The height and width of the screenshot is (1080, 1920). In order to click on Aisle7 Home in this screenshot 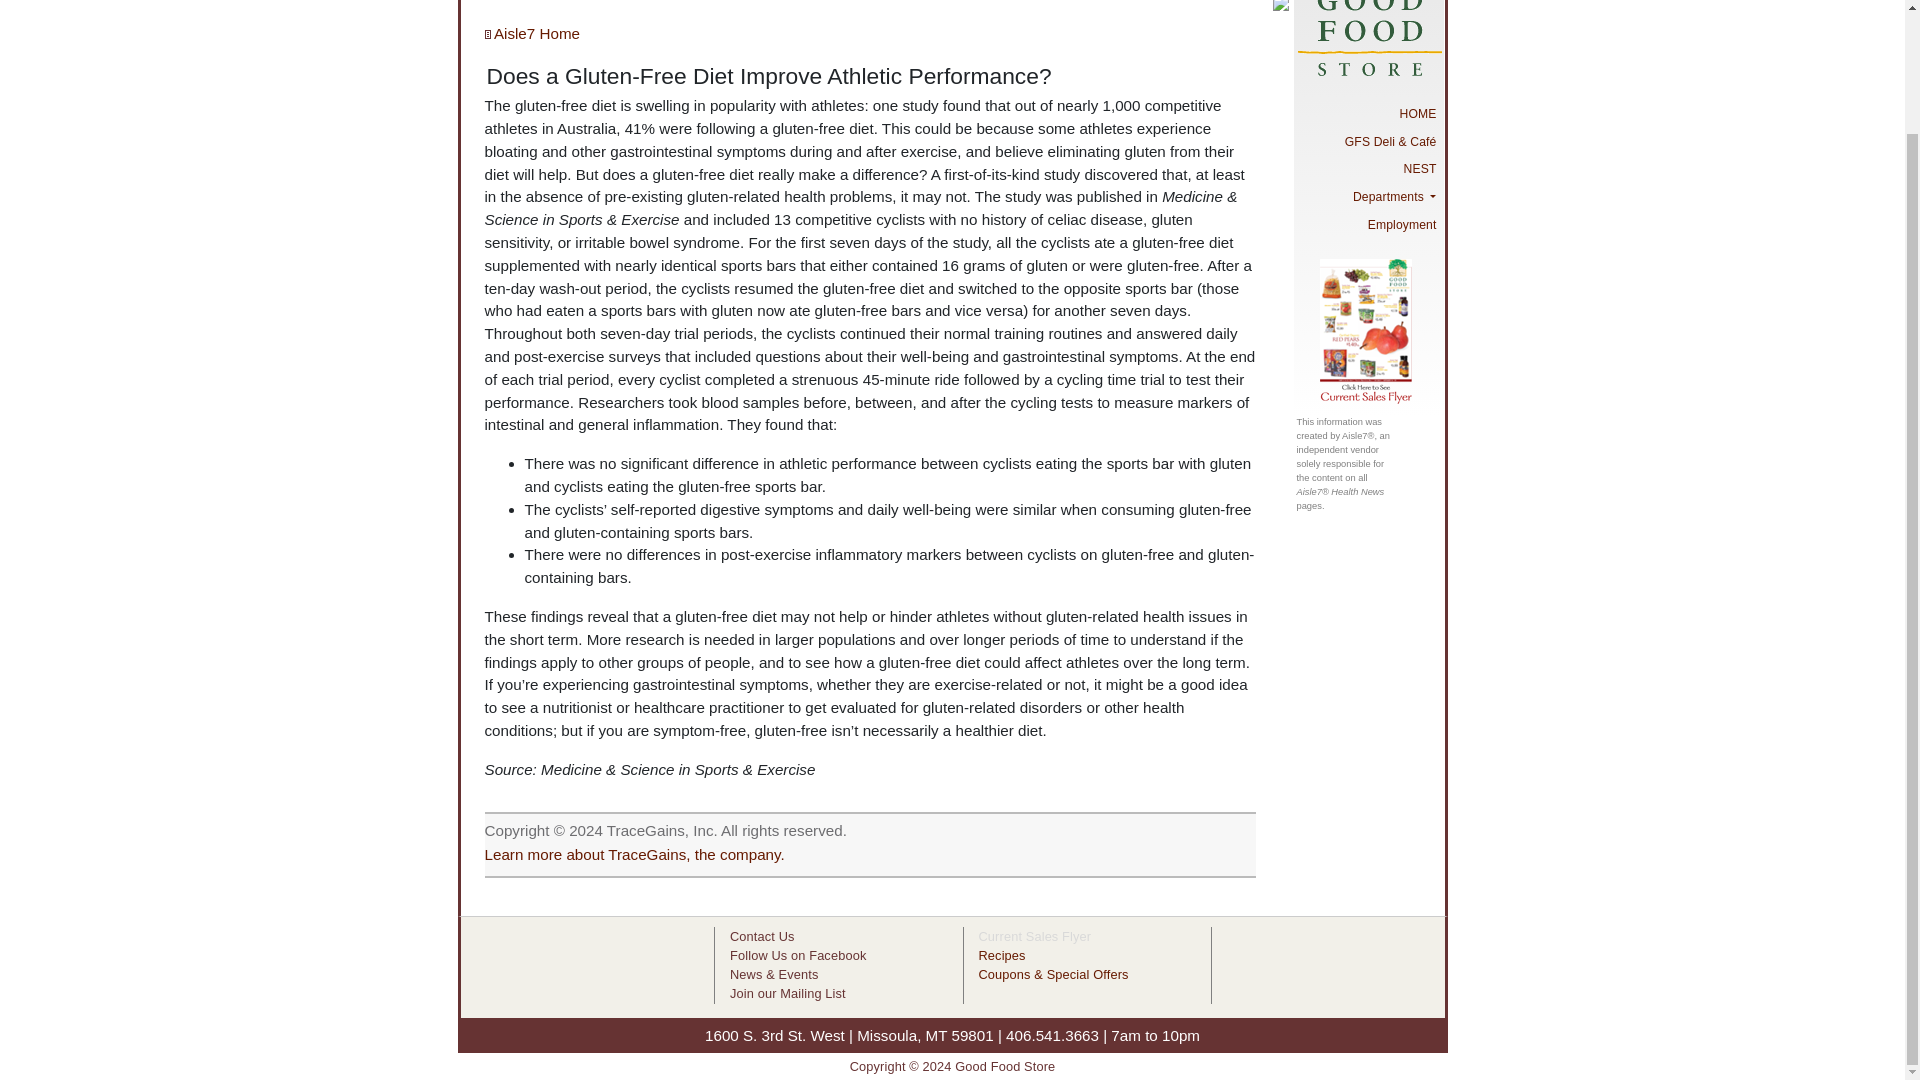, I will do `click(531, 33)`.